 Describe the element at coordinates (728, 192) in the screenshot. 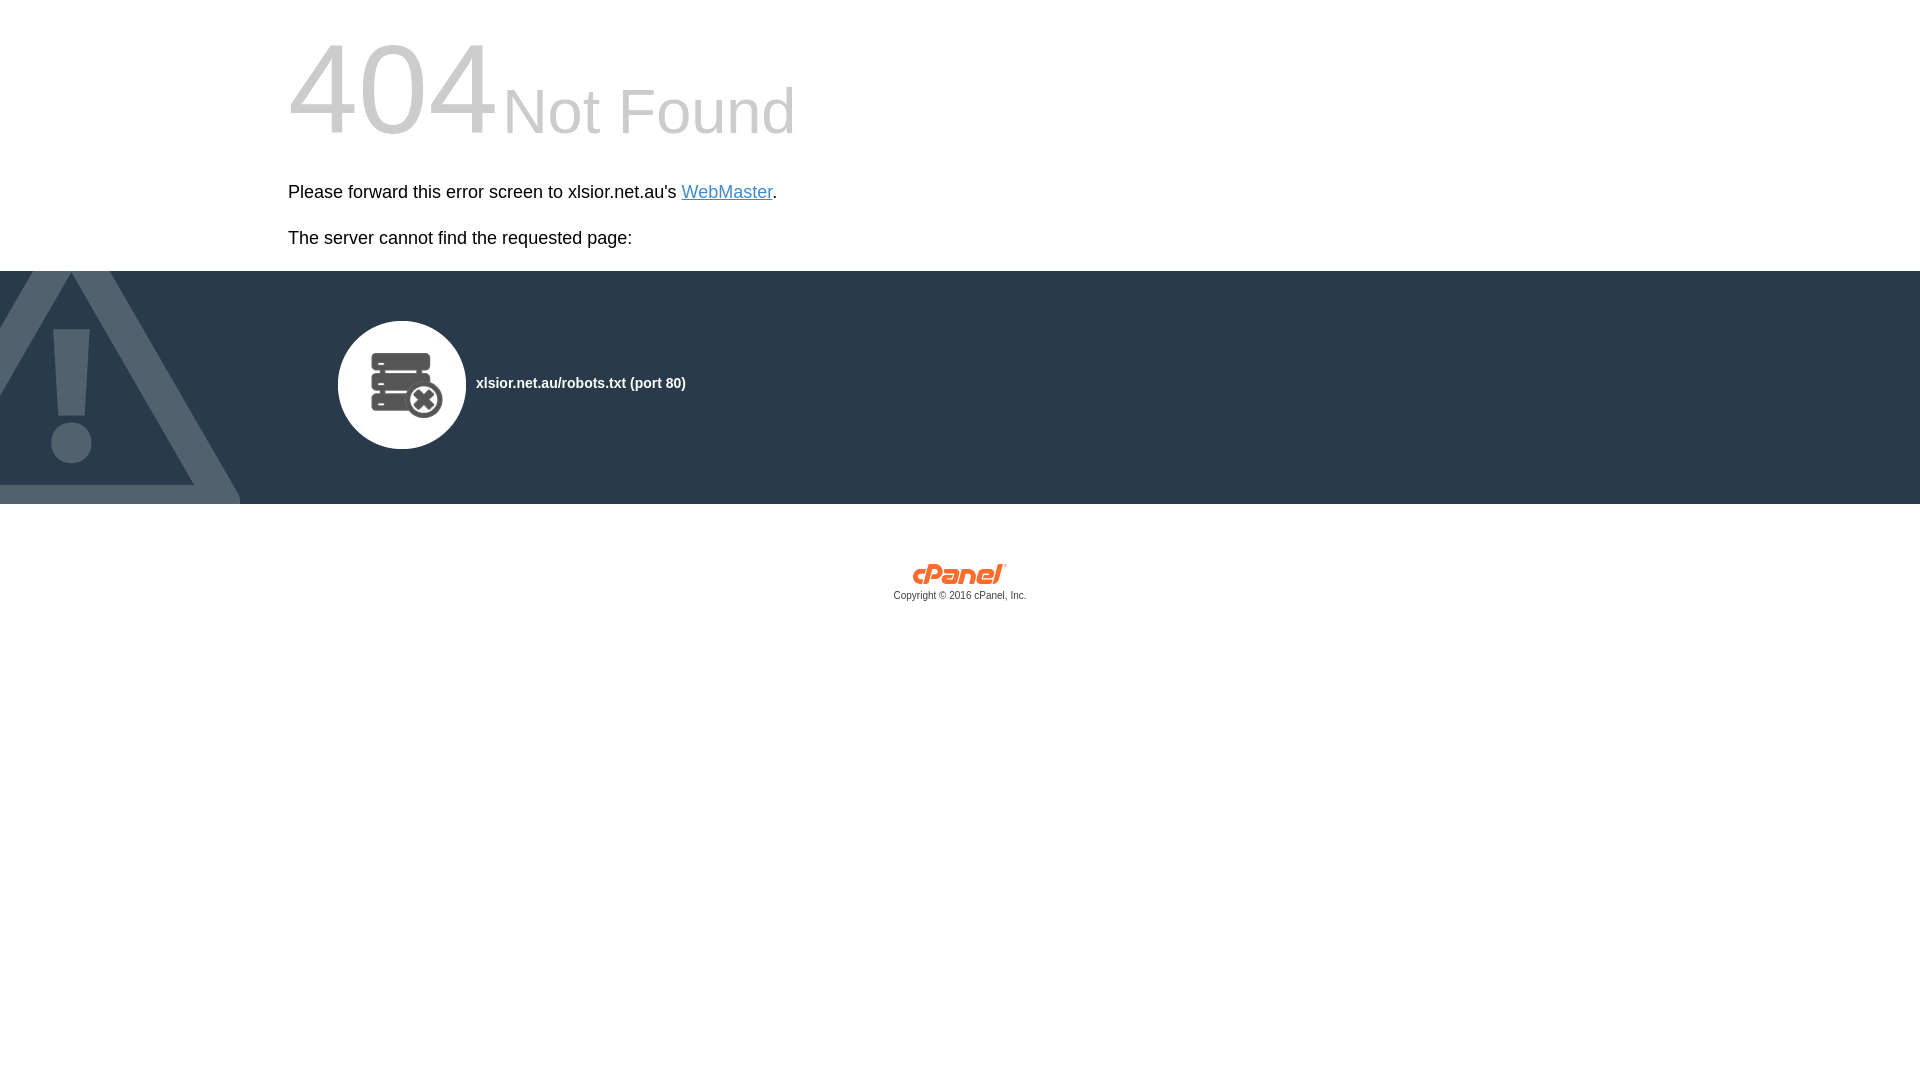

I see `WebMaster` at that location.